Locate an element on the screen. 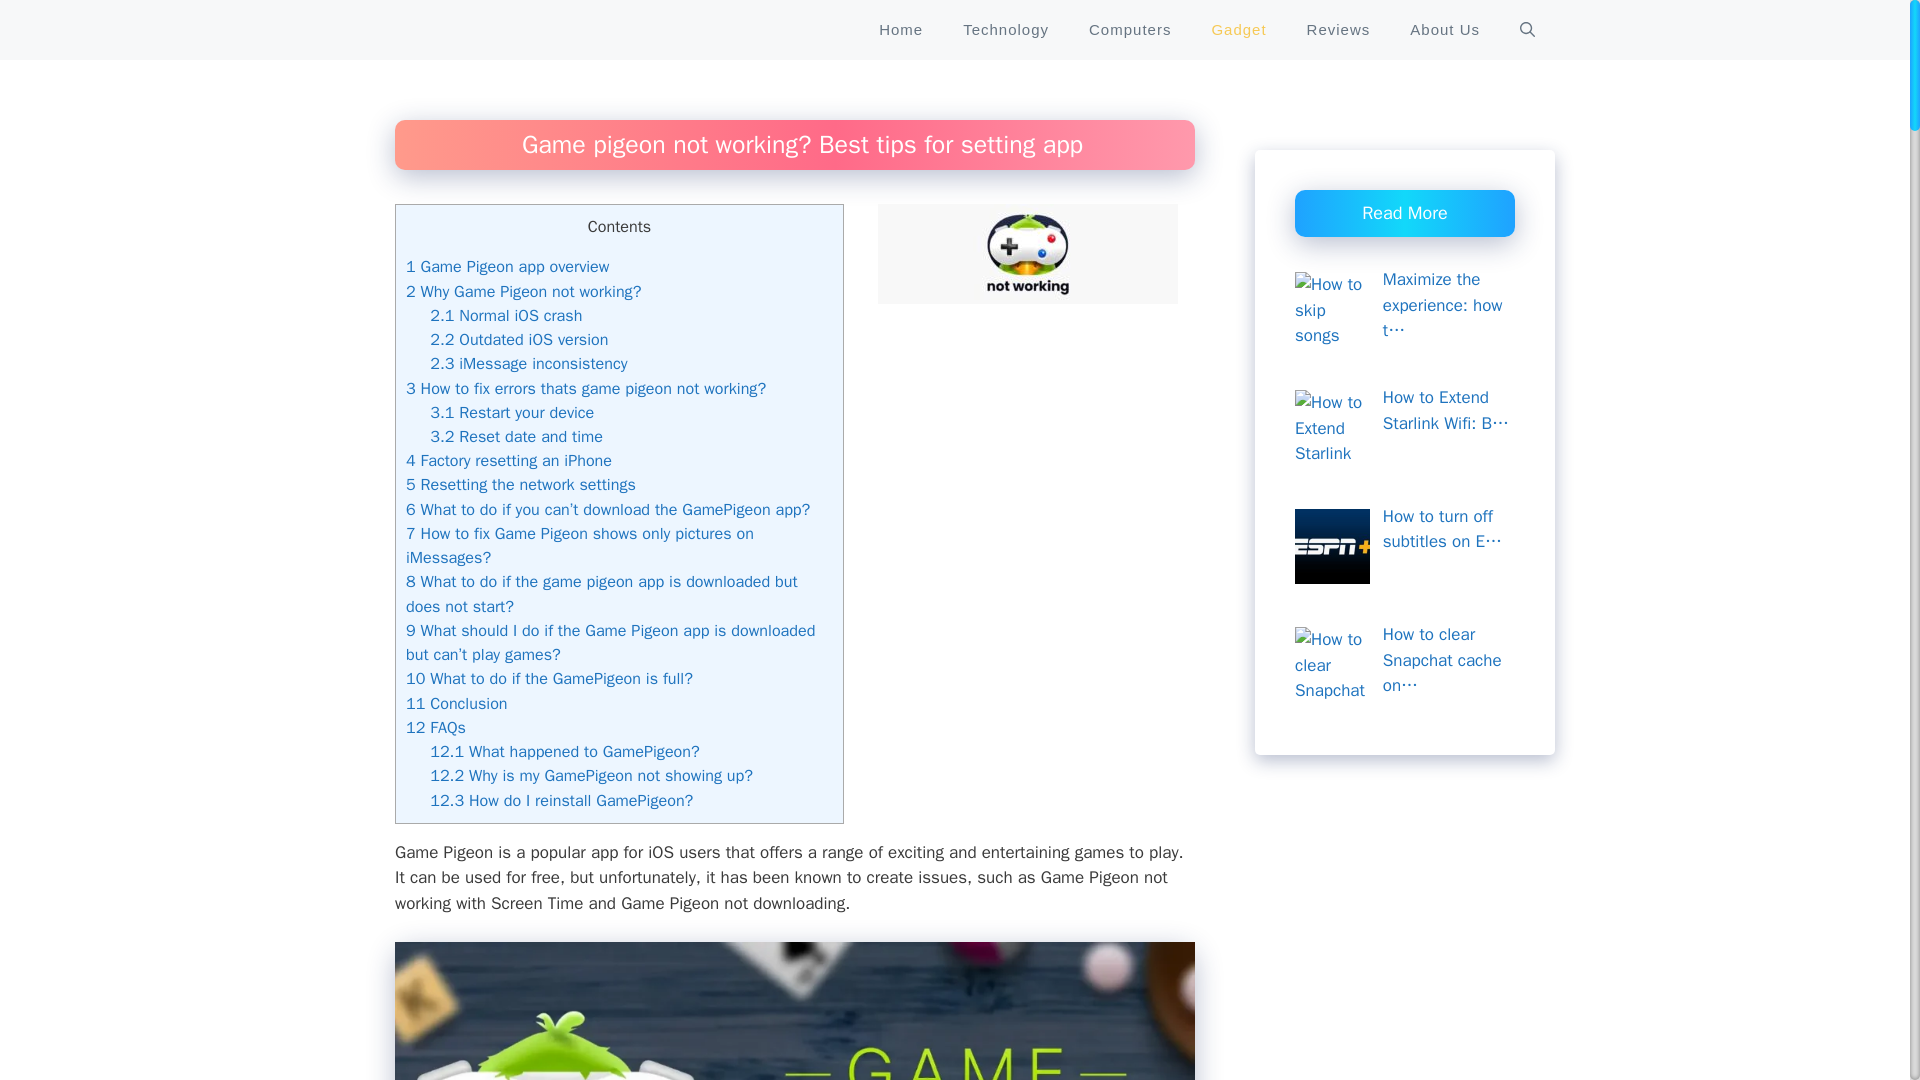  Computers is located at coordinates (1130, 30).